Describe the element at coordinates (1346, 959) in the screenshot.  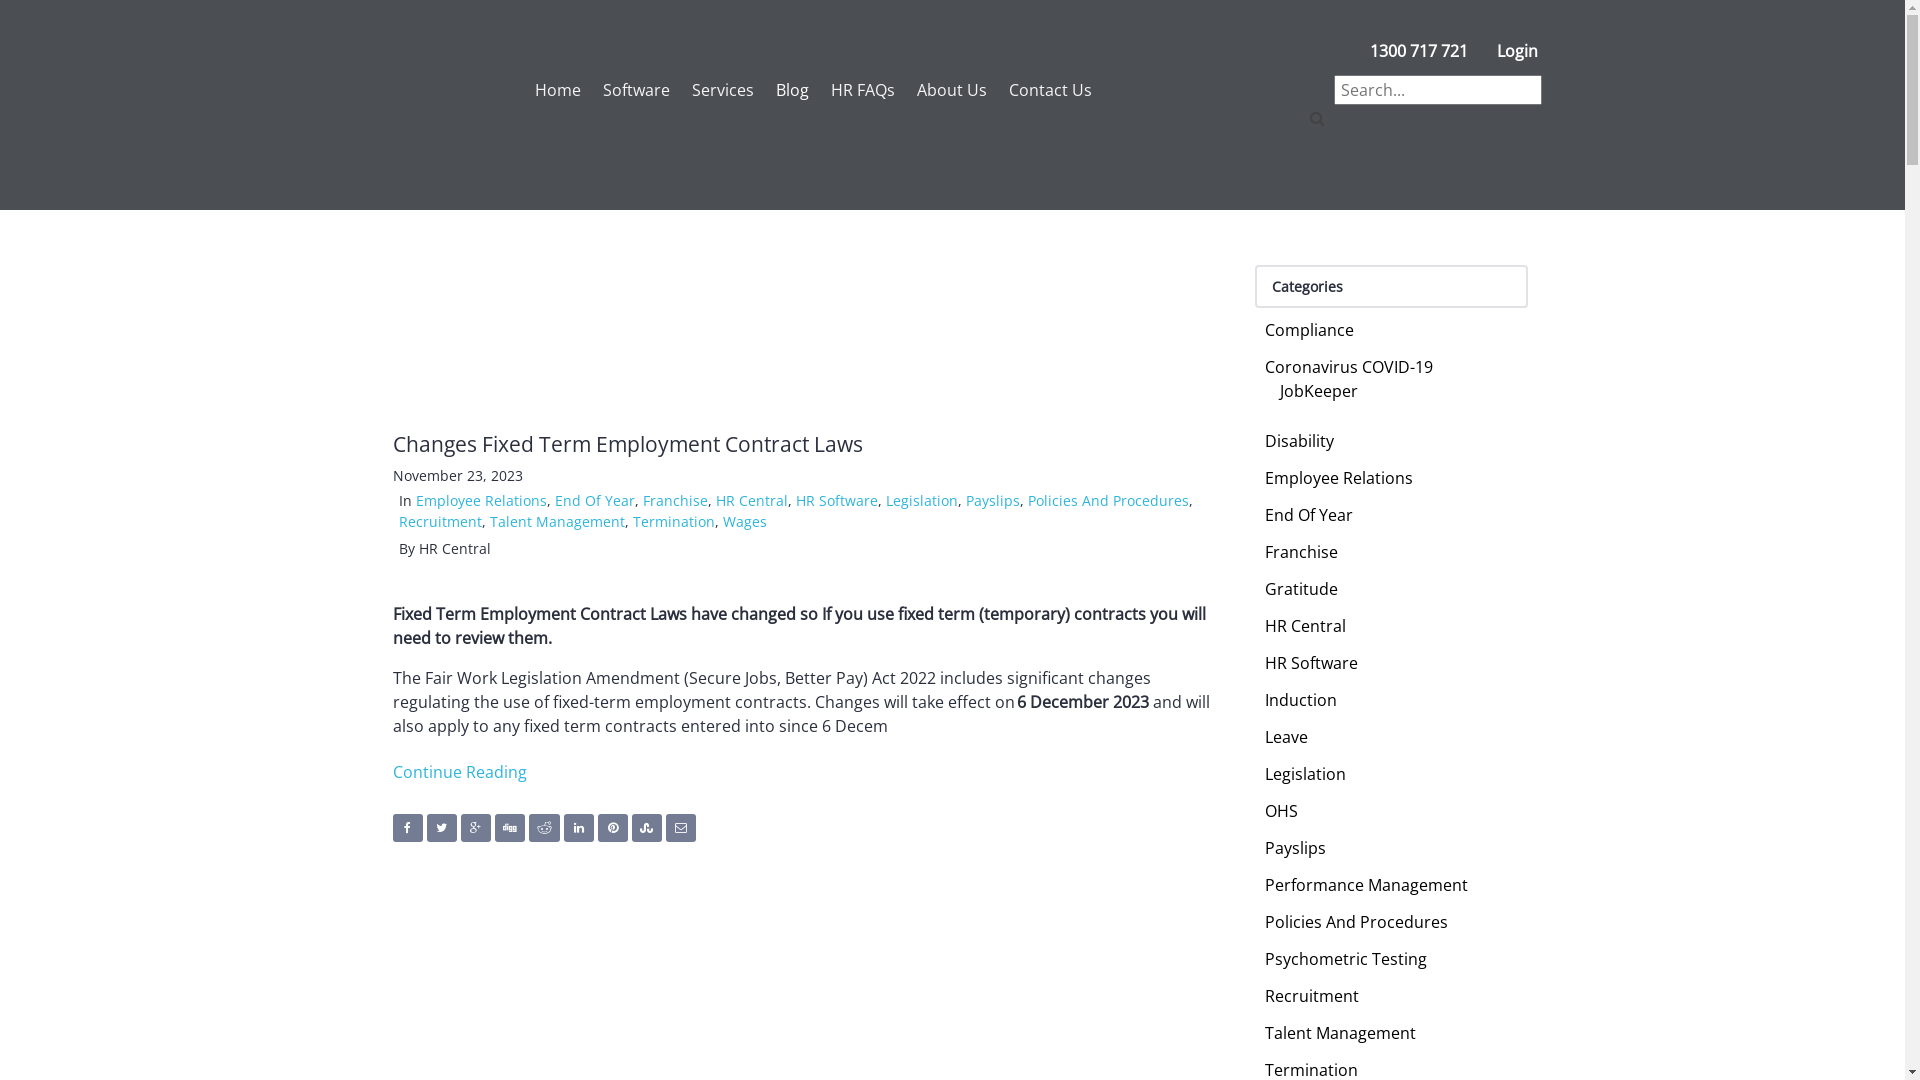
I see `Psychometric Testing` at that location.